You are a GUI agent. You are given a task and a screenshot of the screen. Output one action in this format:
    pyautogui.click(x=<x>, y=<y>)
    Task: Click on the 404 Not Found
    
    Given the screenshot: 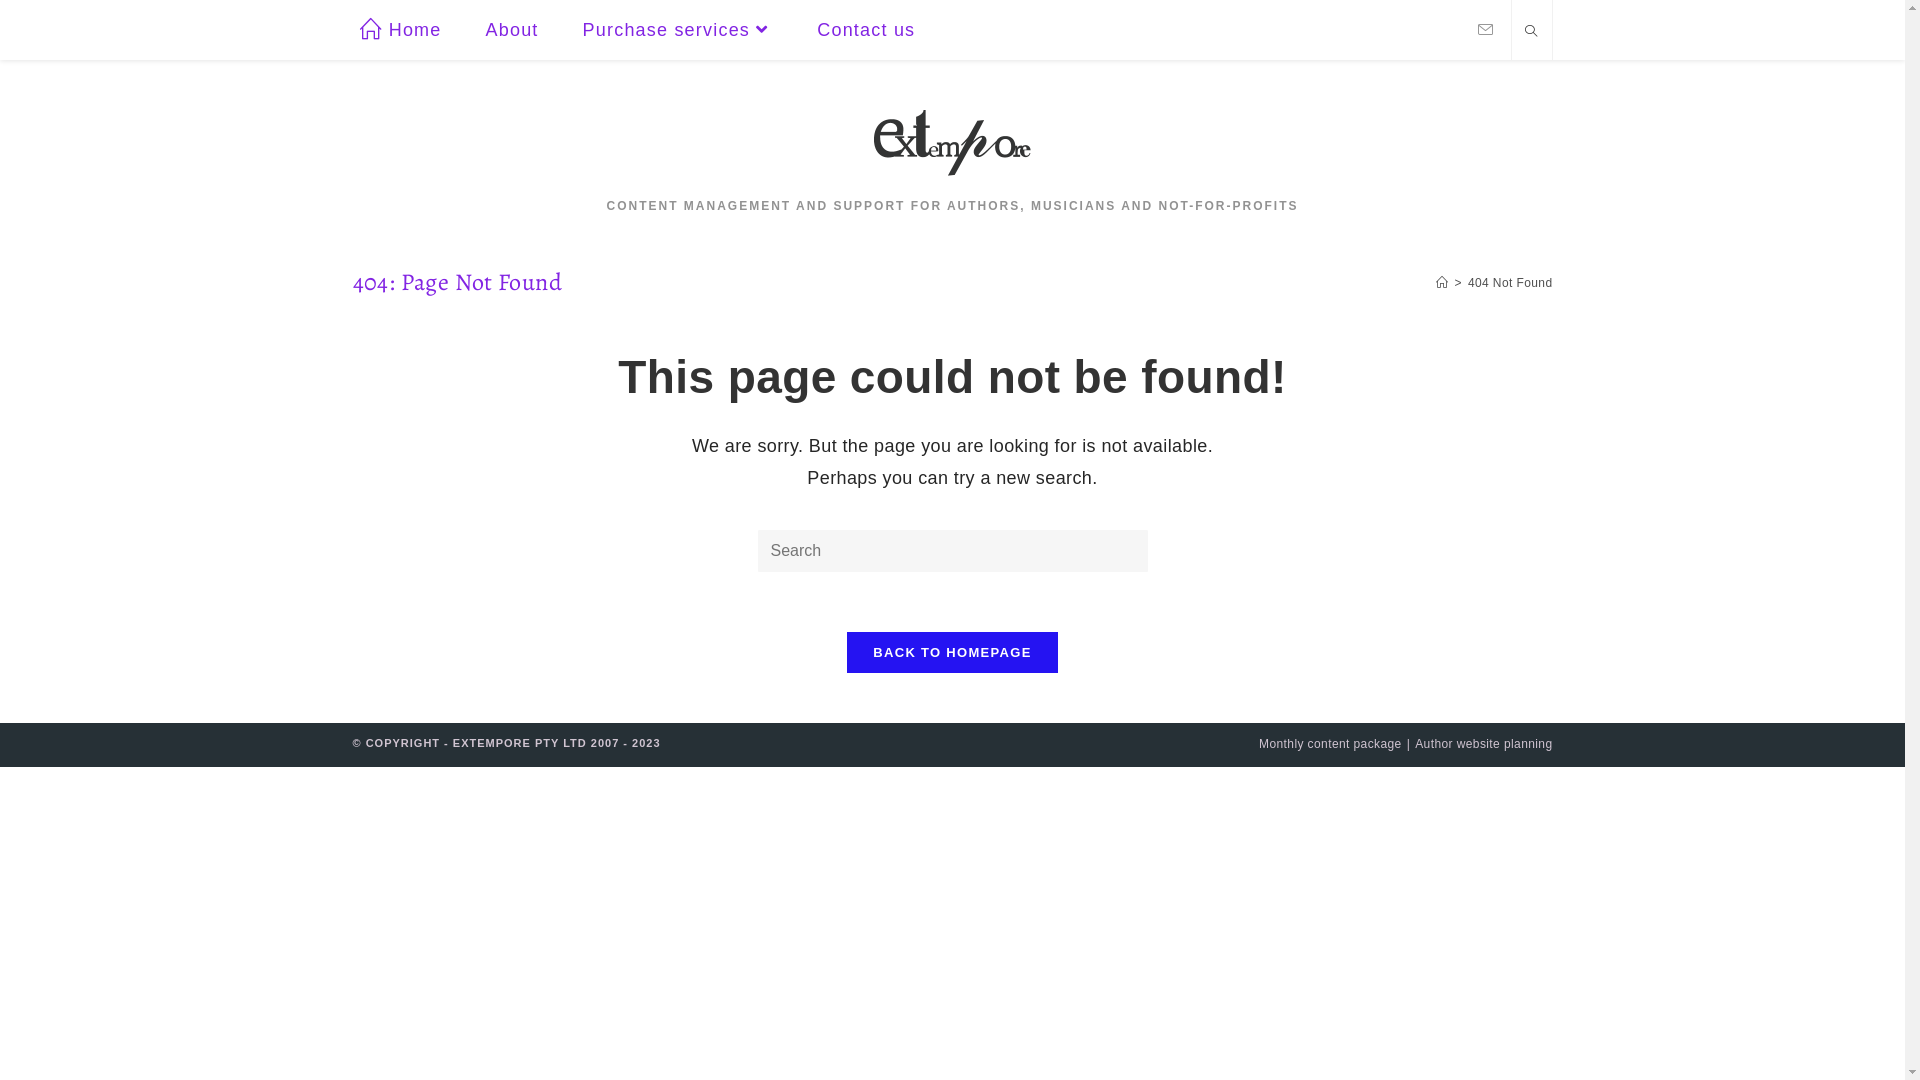 What is the action you would take?
    pyautogui.click(x=1510, y=283)
    